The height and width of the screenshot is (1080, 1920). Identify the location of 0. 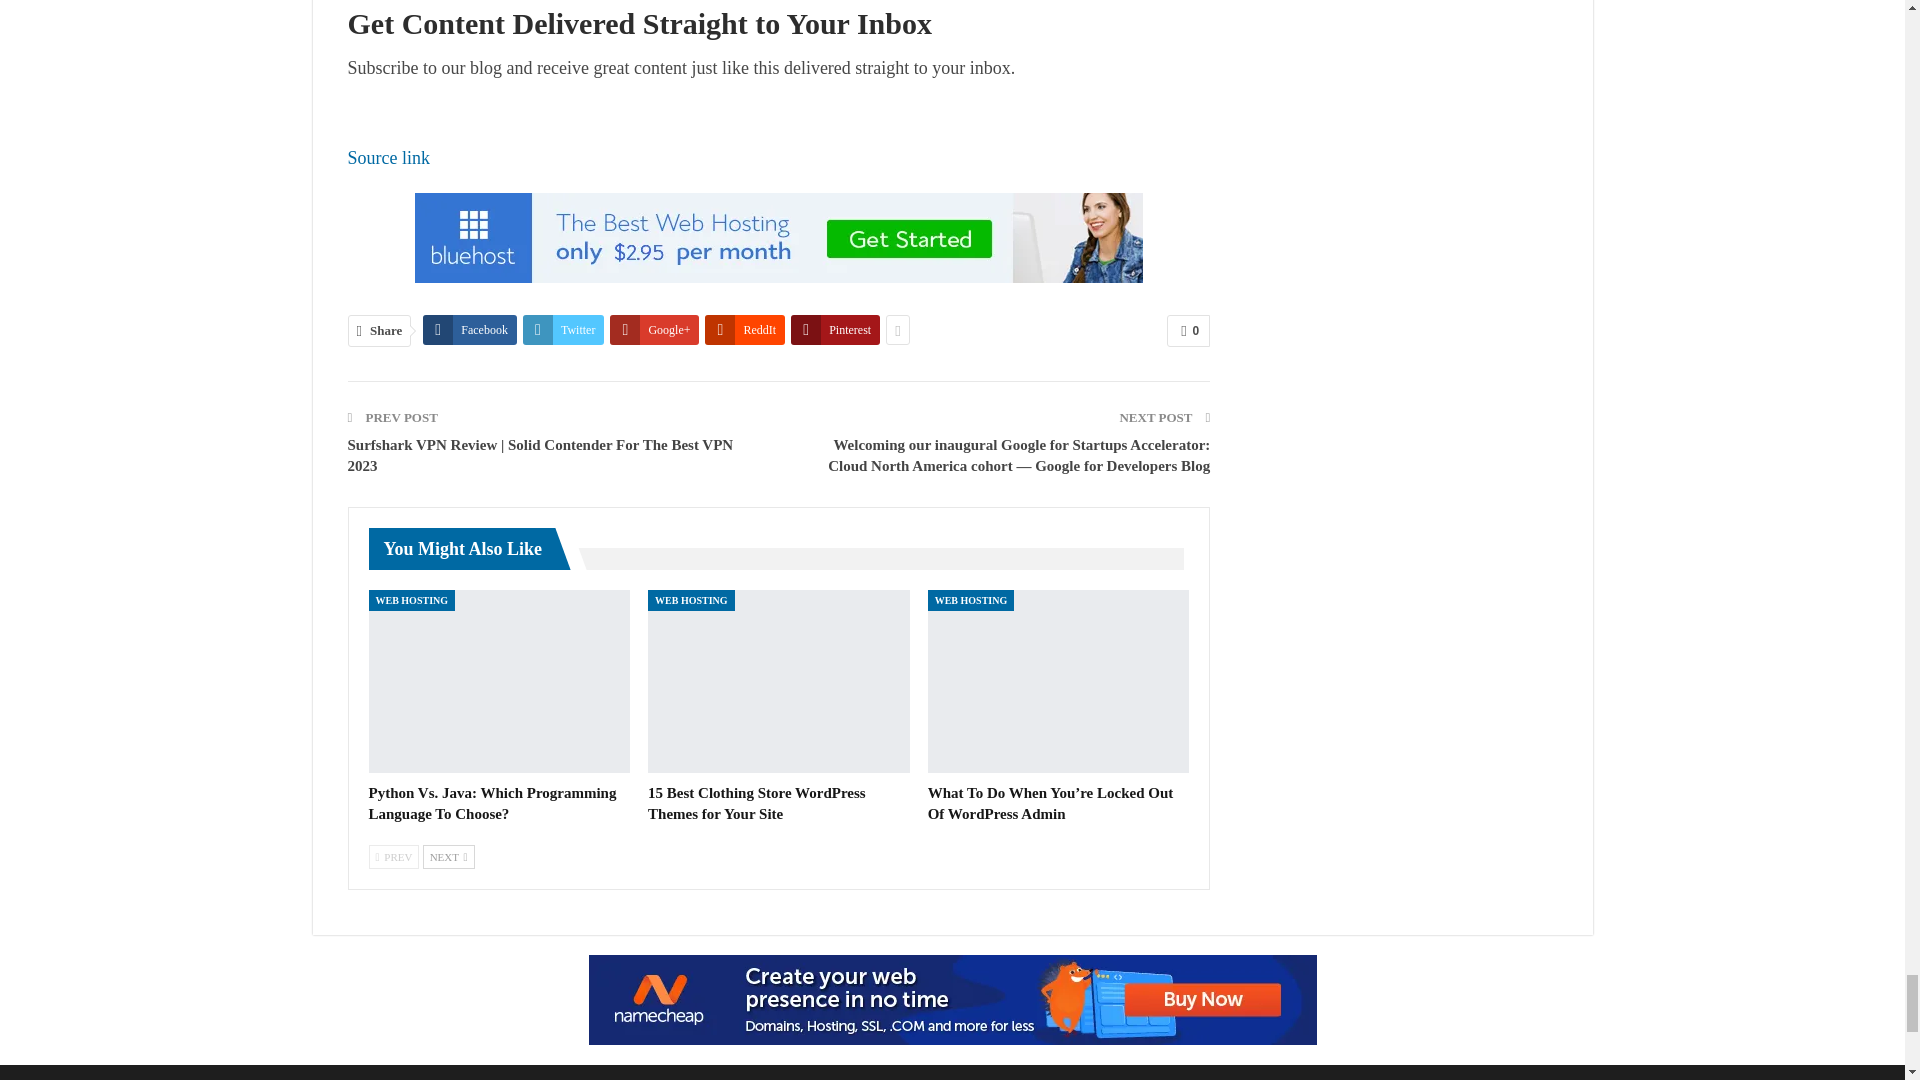
(1188, 330).